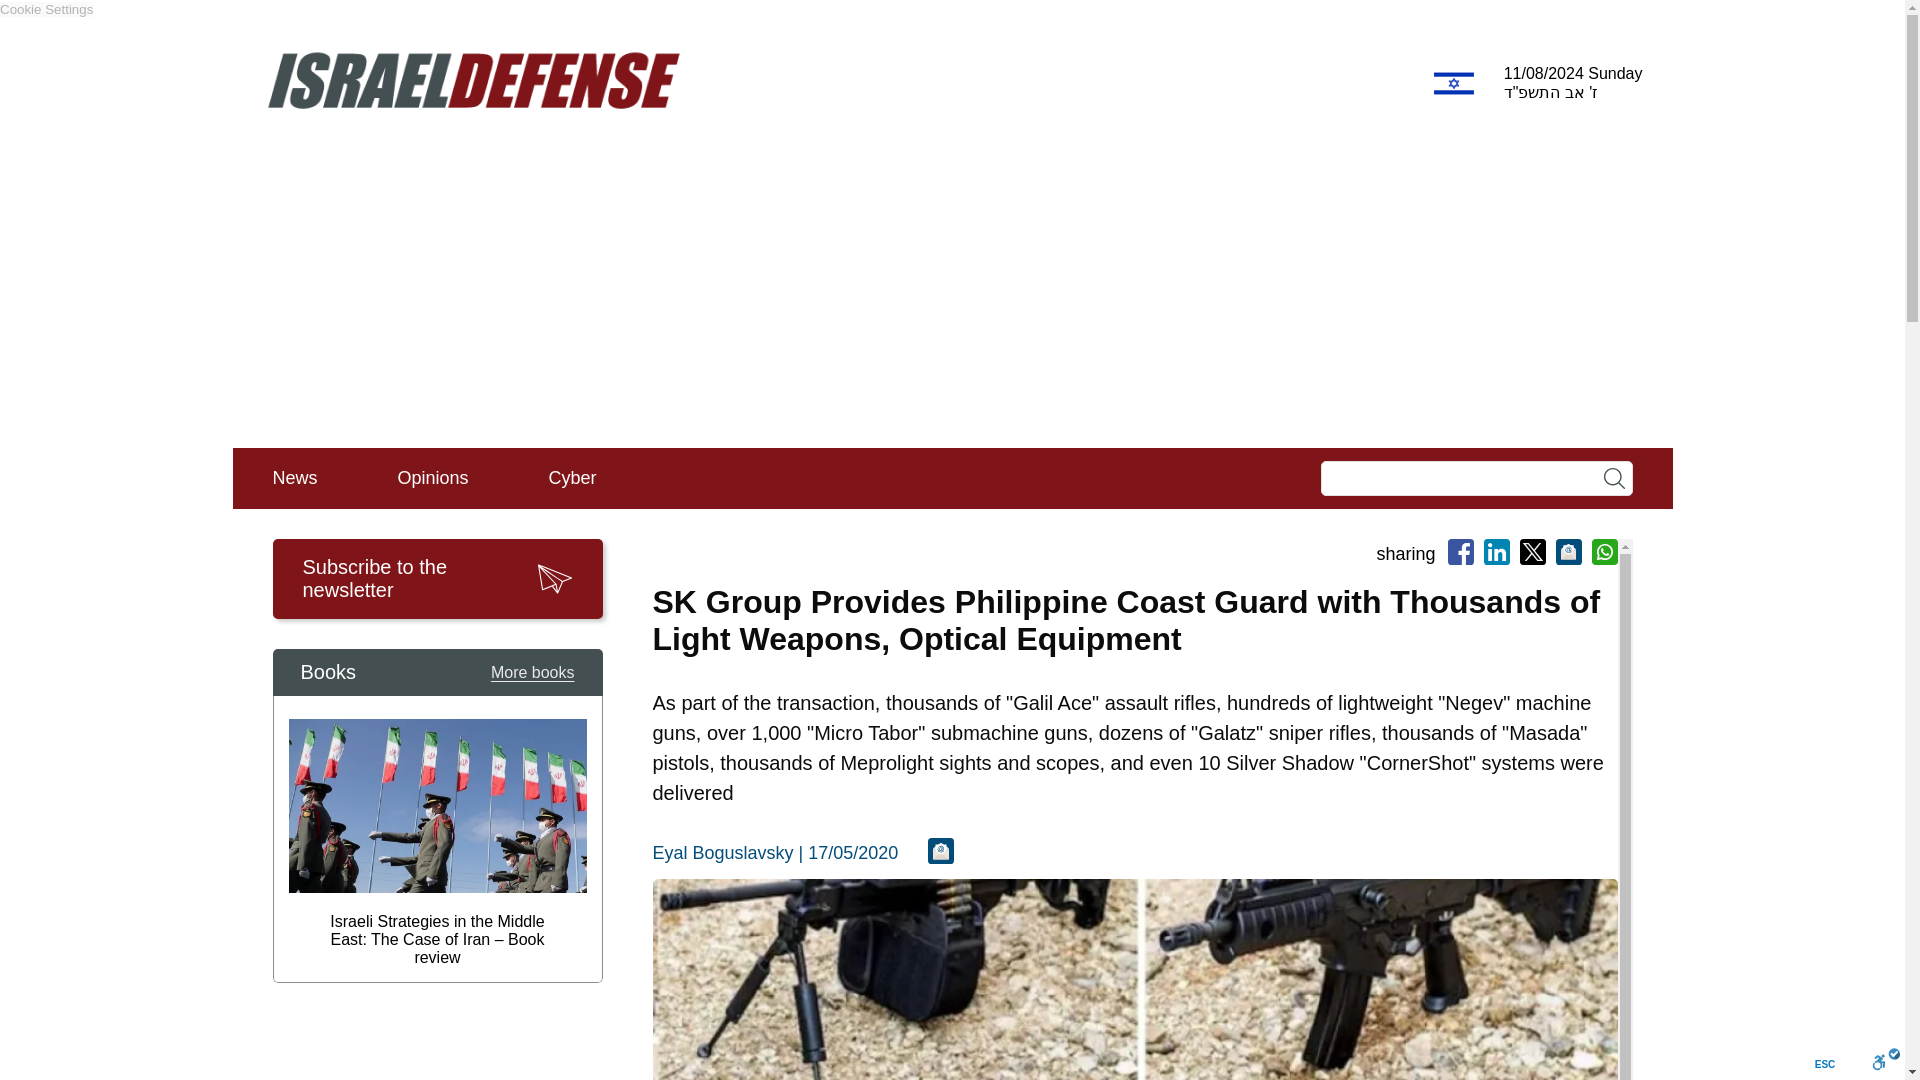 Image resolution: width=1920 pixels, height=1080 pixels. What do you see at coordinates (1454, 84) in the screenshot?
I see `Hebrew` at bounding box center [1454, 84].